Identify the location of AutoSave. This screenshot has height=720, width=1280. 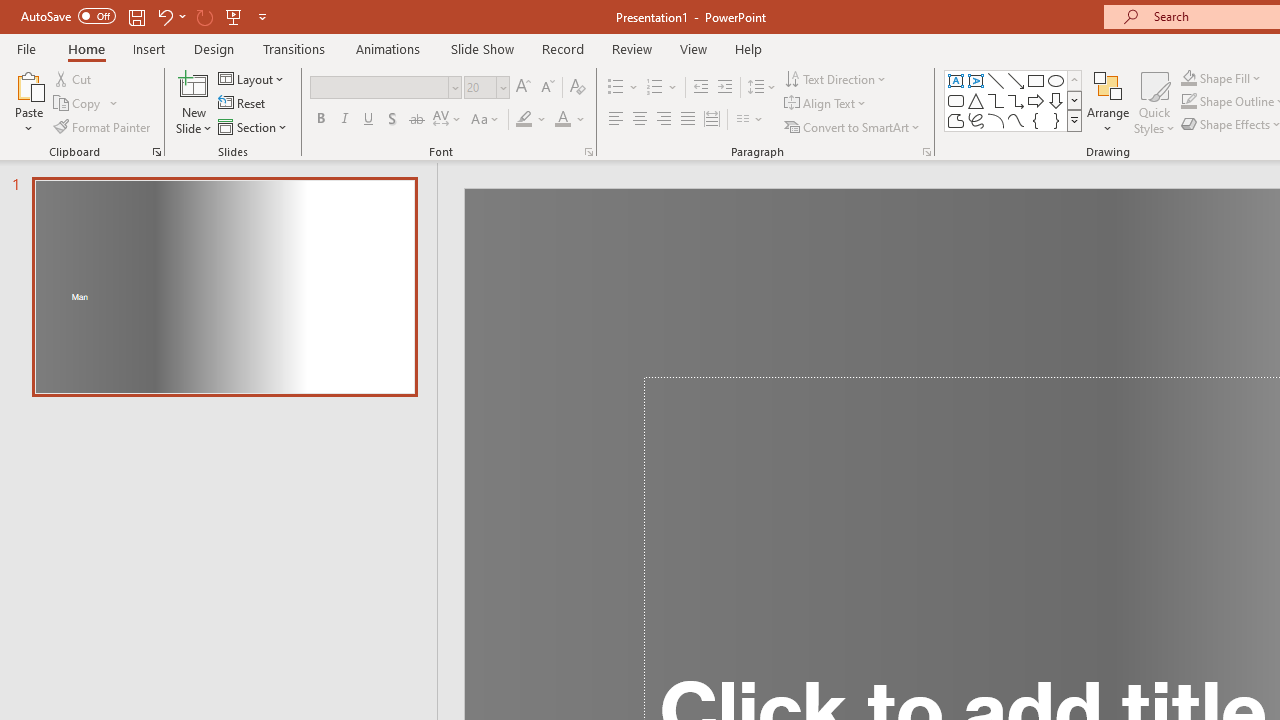
(68, 16).